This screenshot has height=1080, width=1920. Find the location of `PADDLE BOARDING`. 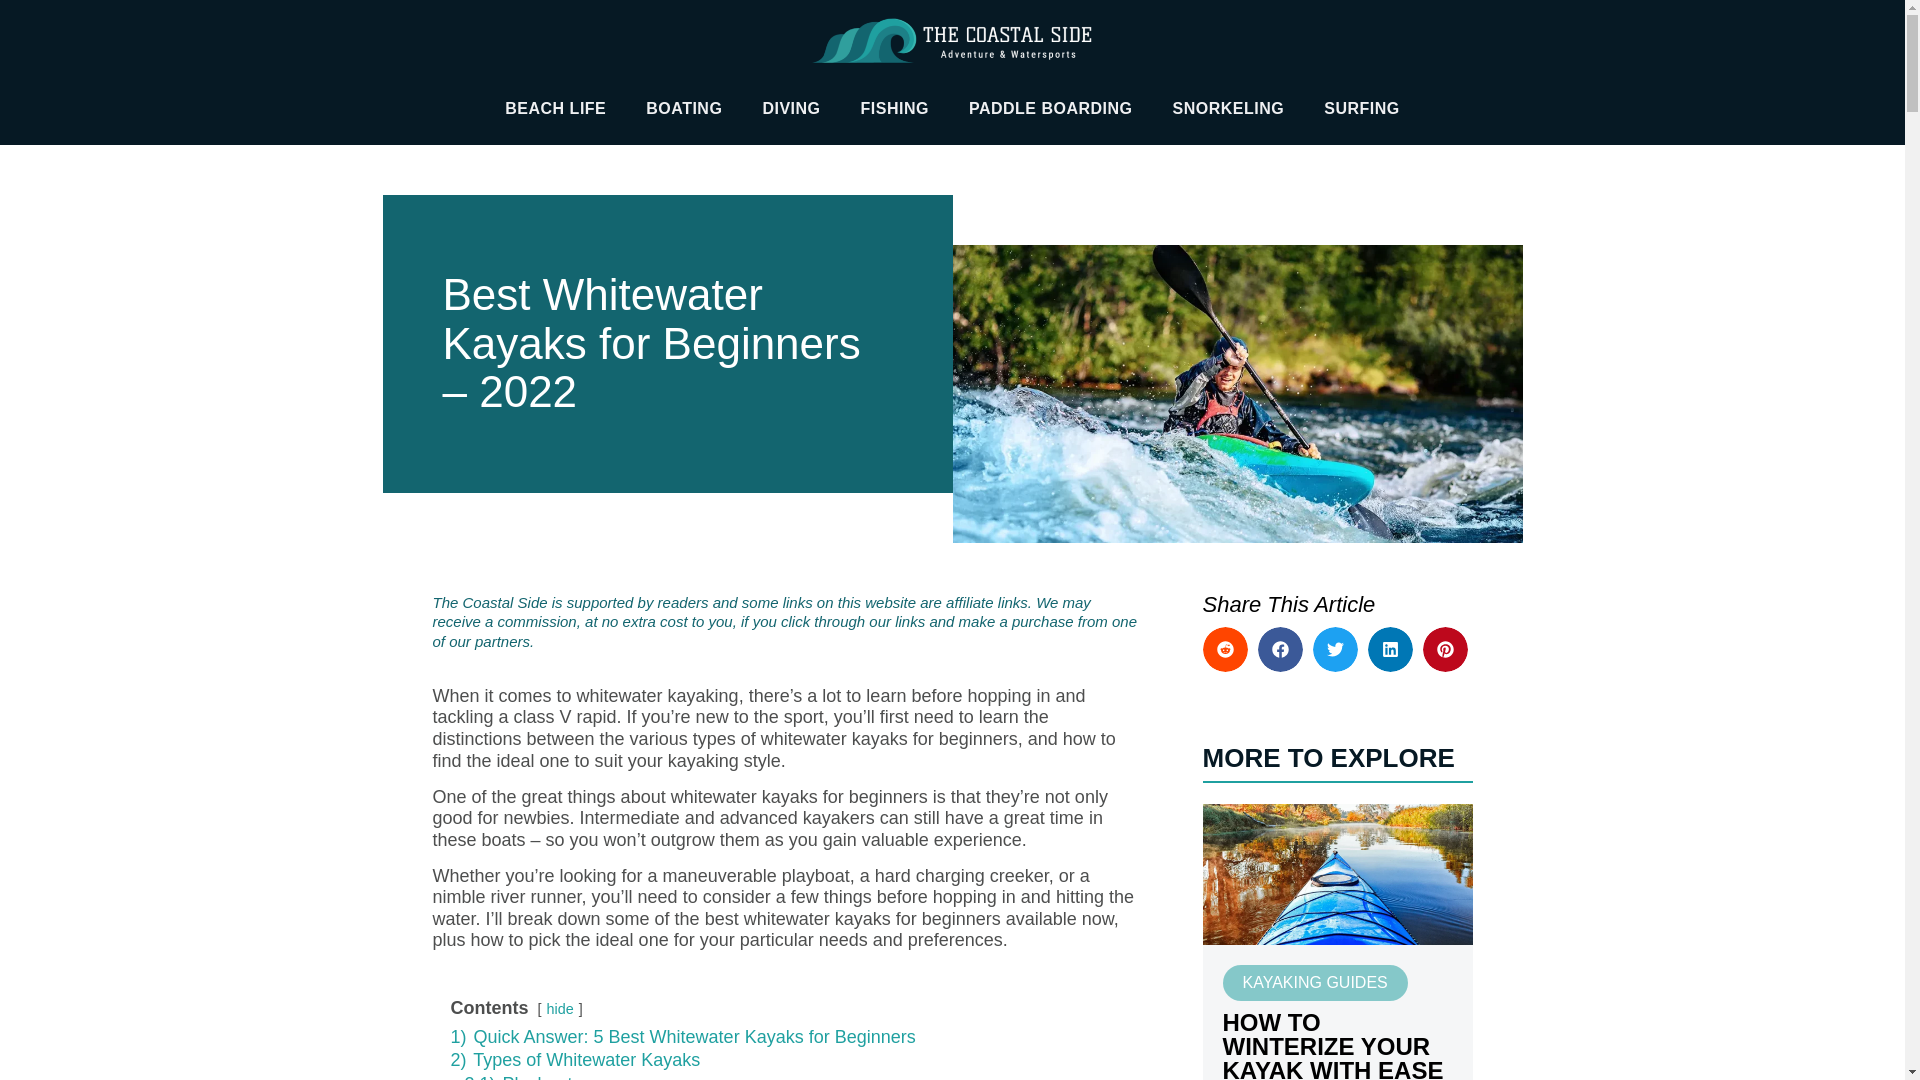

PADDLE BOARDING is located at coordinates (1050, 108).